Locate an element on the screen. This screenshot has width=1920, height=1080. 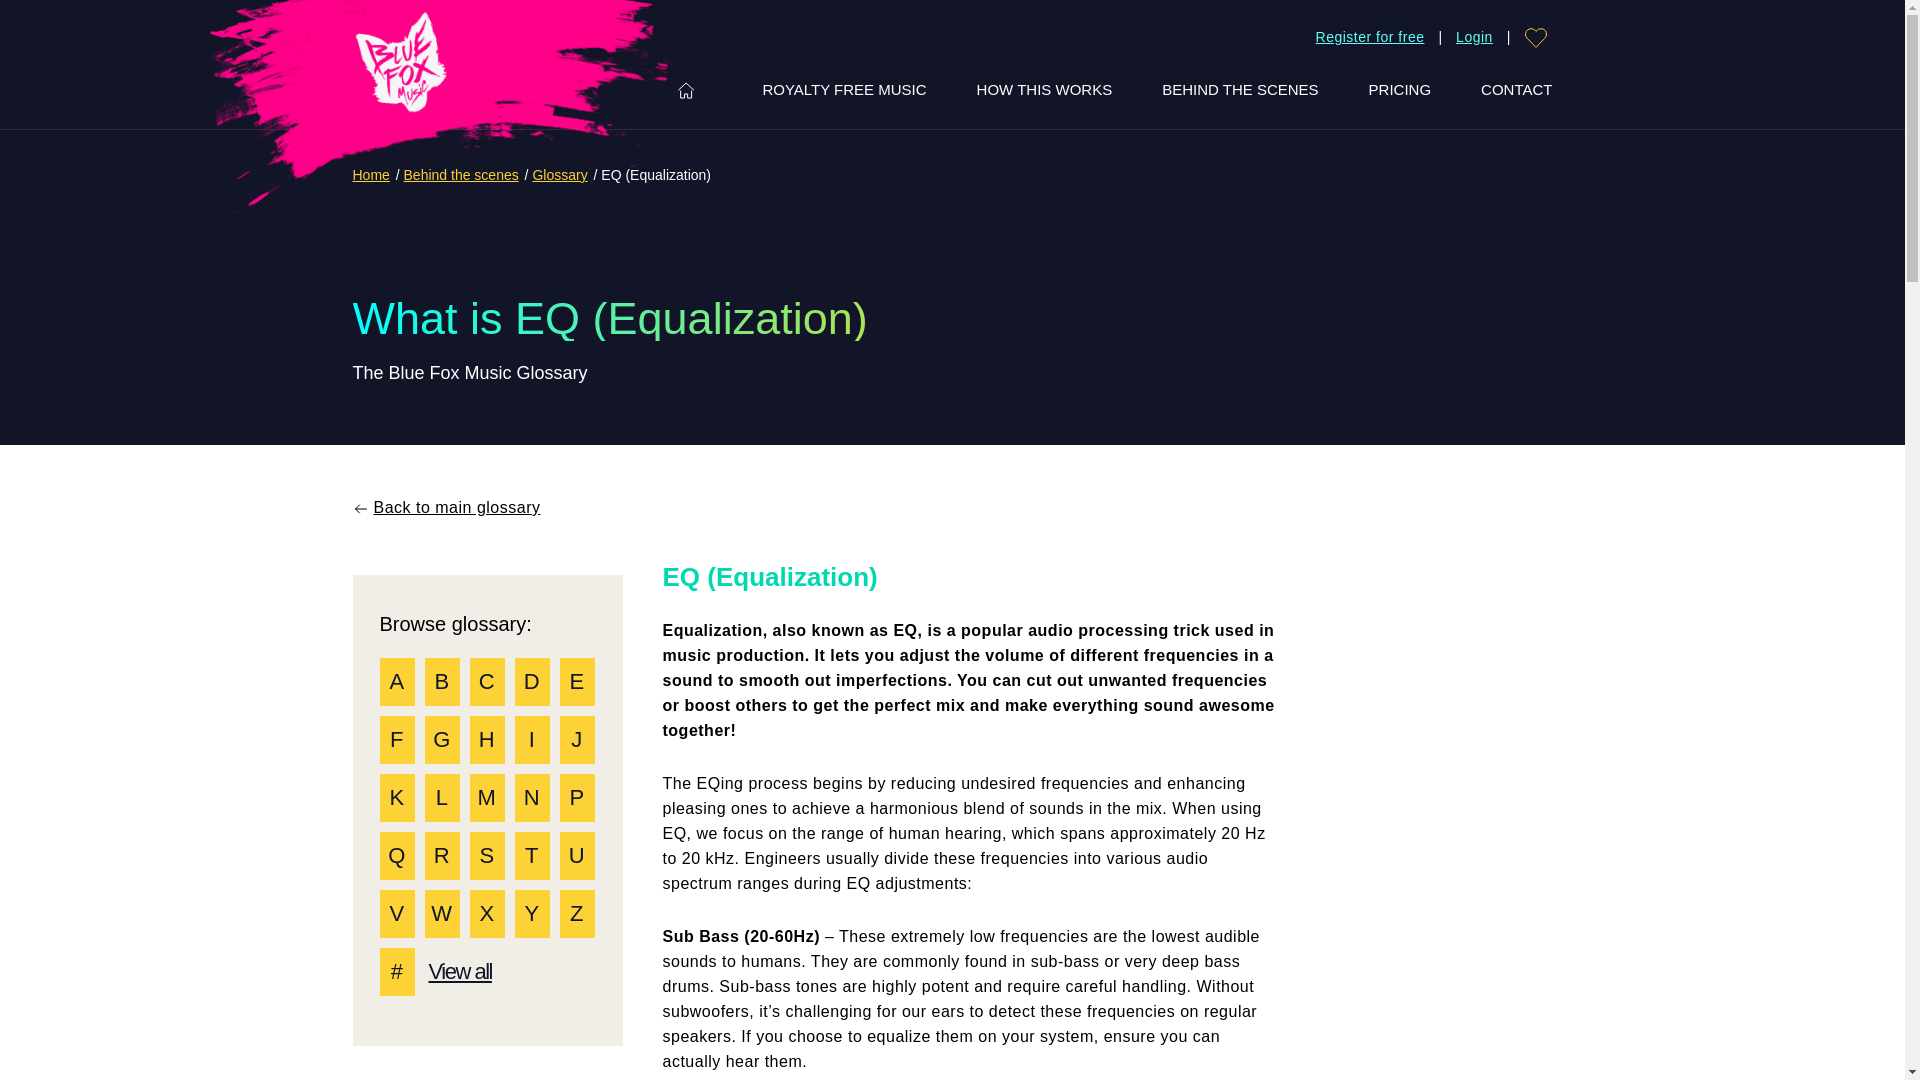
Home is located at coordinates (370, 174).